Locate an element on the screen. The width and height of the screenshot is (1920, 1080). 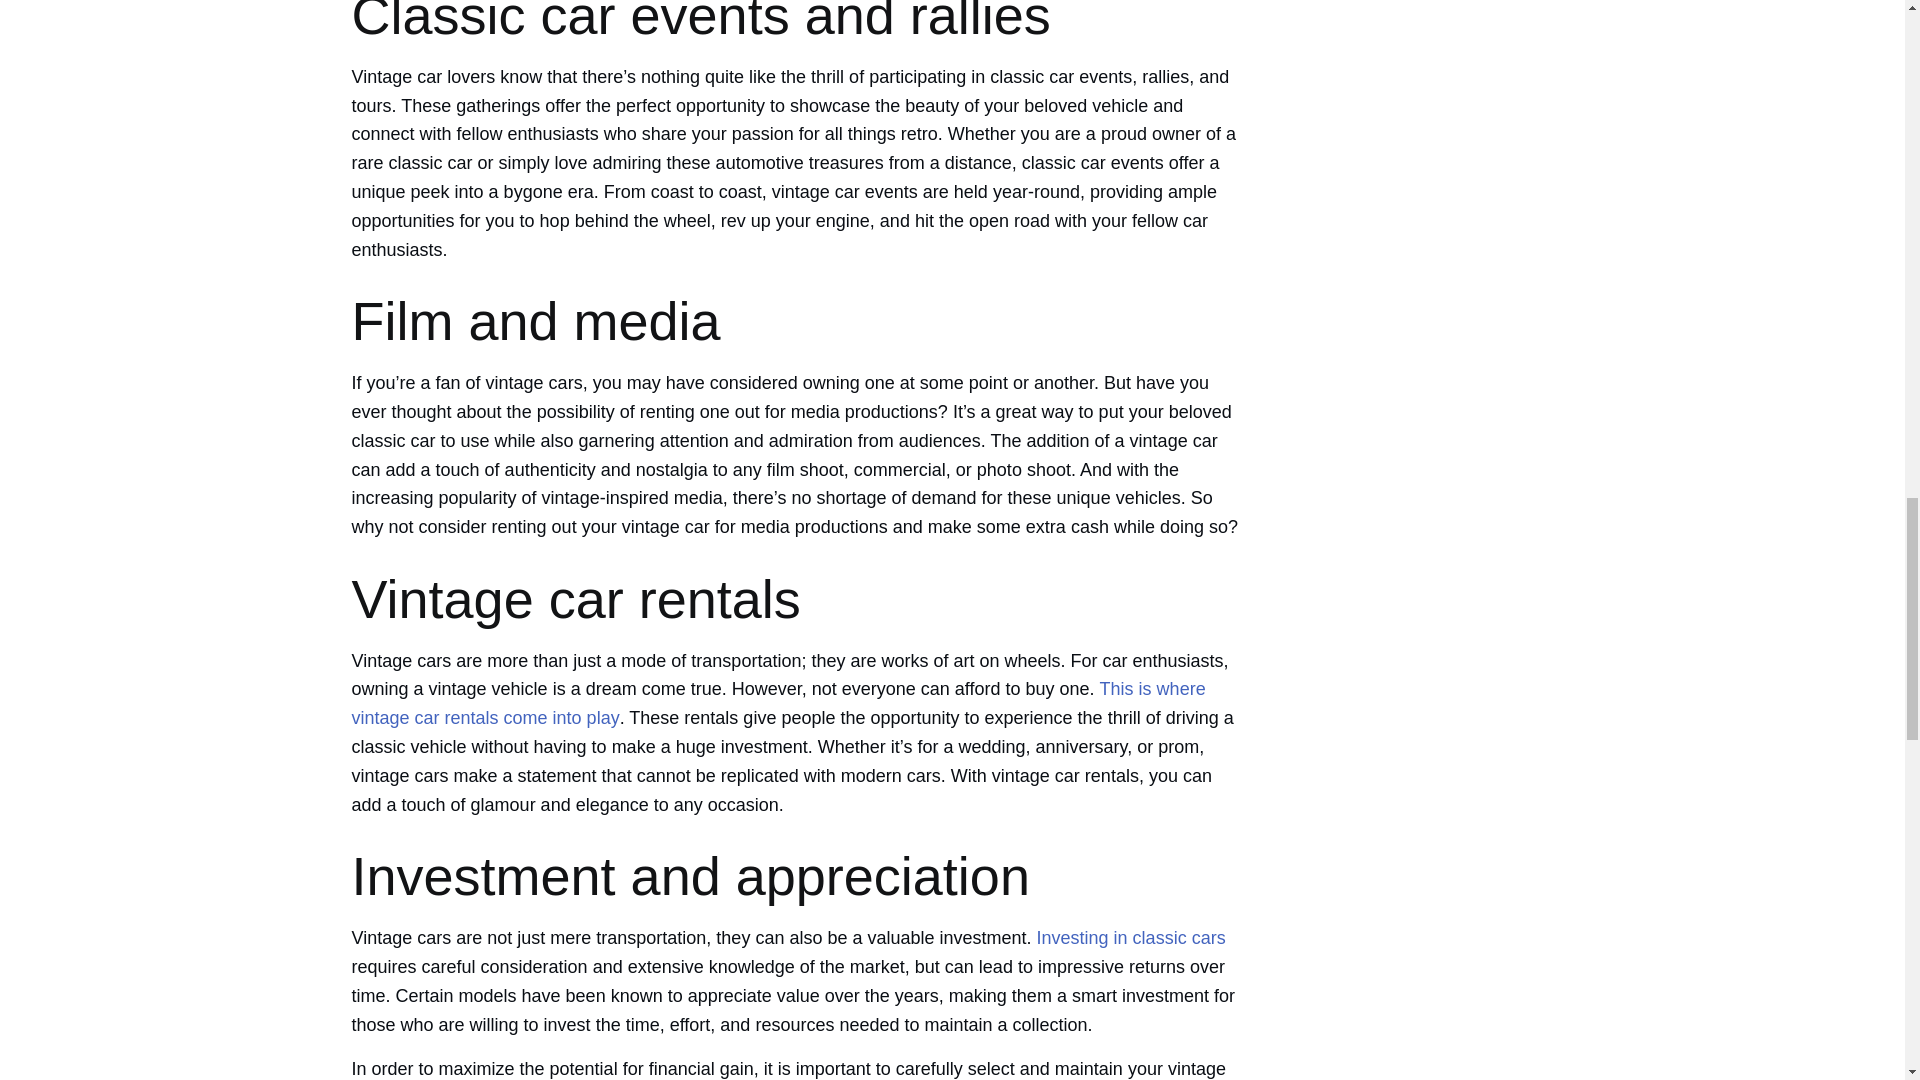
Investing in classic cars is located at coordinates (1131, 938).